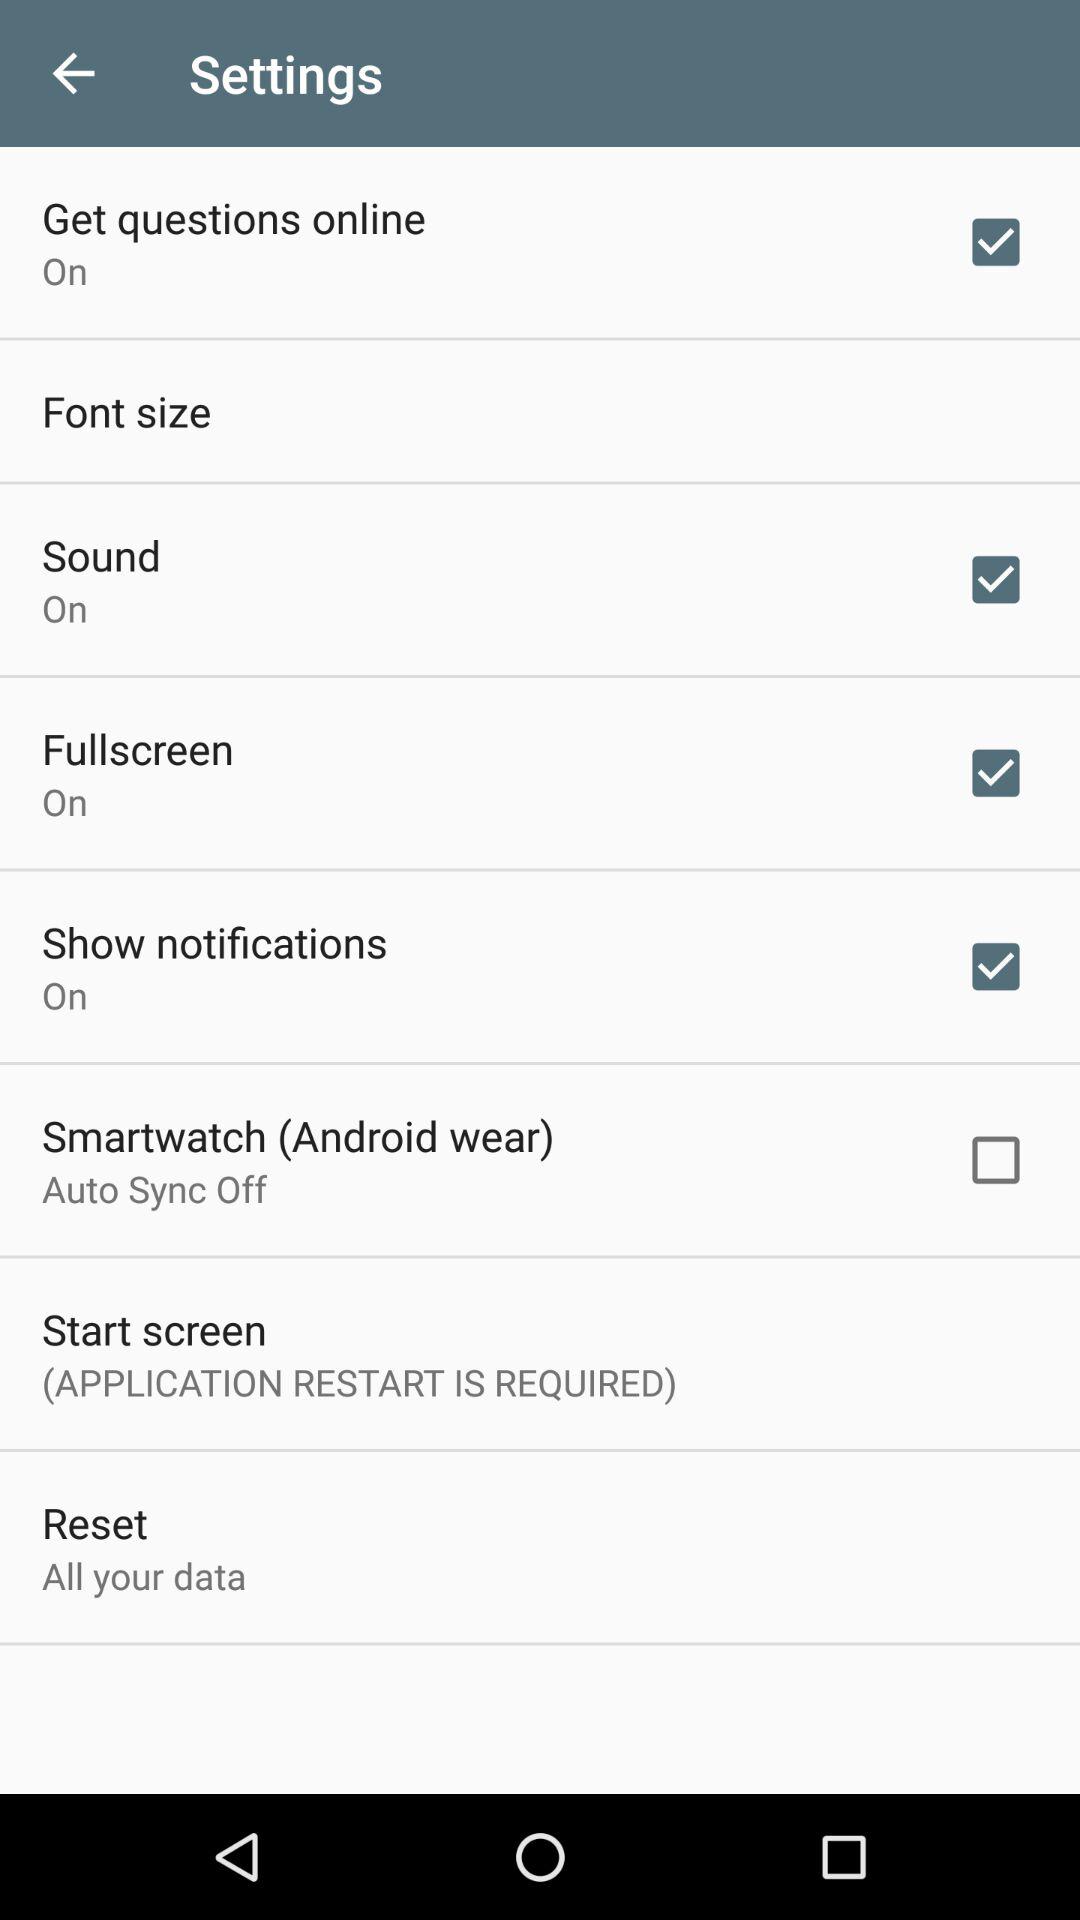  What do you see at coordinates (214, 942) in the screenshot?
I see `click show notifications` at bounding box center [214, 942].